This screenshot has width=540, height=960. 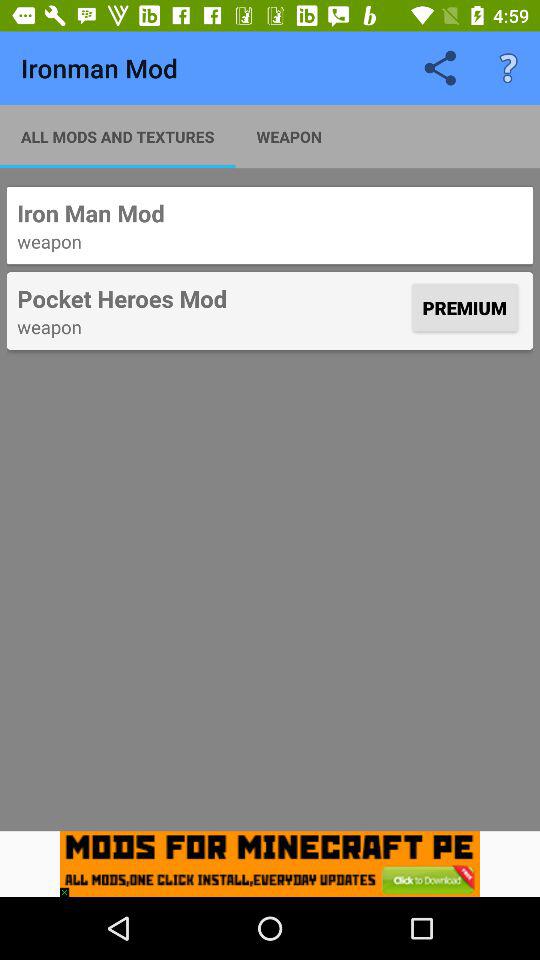 What do you see at coordinates (270, 864) in the screenshot?
I see `choose icon below the weapon icon` at bounding box center [270, 864].